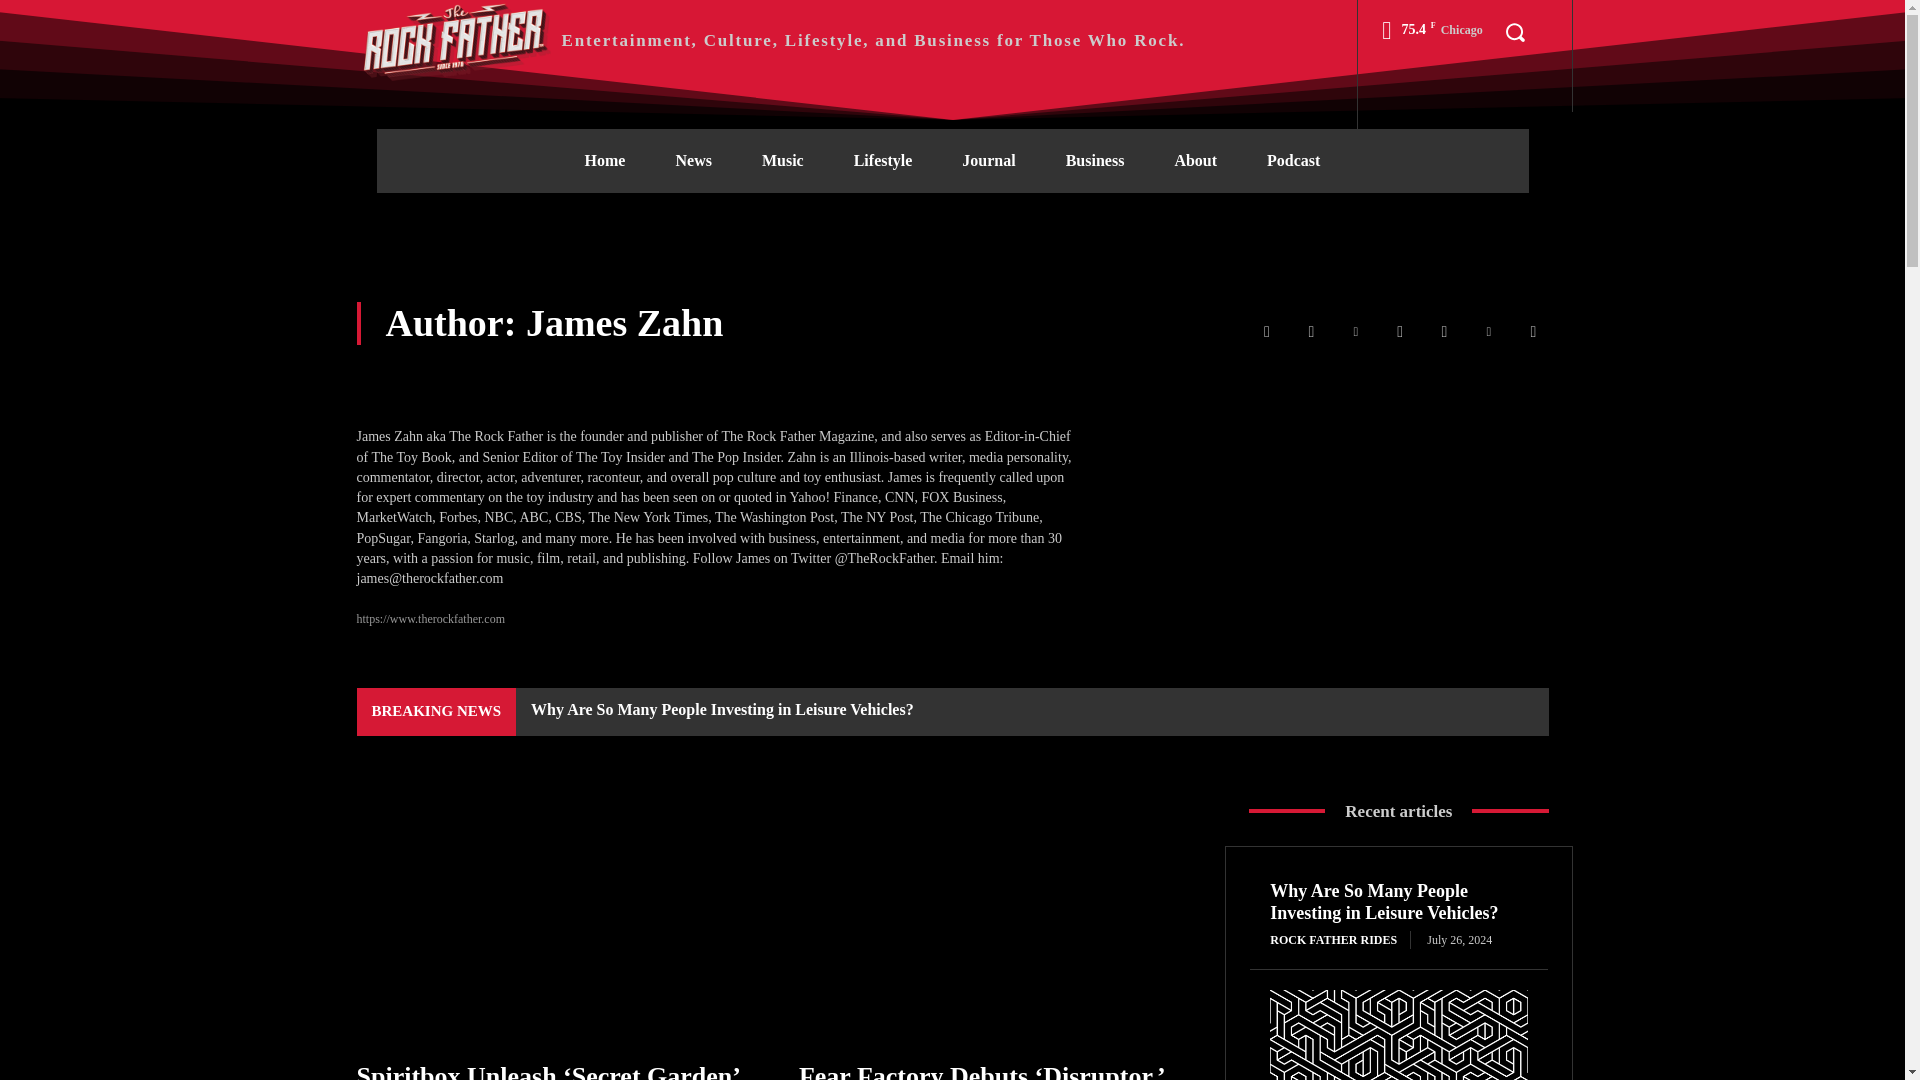 The image size is (1920, 1080). Describe the element at coordinates (770, 40) in the screenshot. I see `The Rock Father` at that location.